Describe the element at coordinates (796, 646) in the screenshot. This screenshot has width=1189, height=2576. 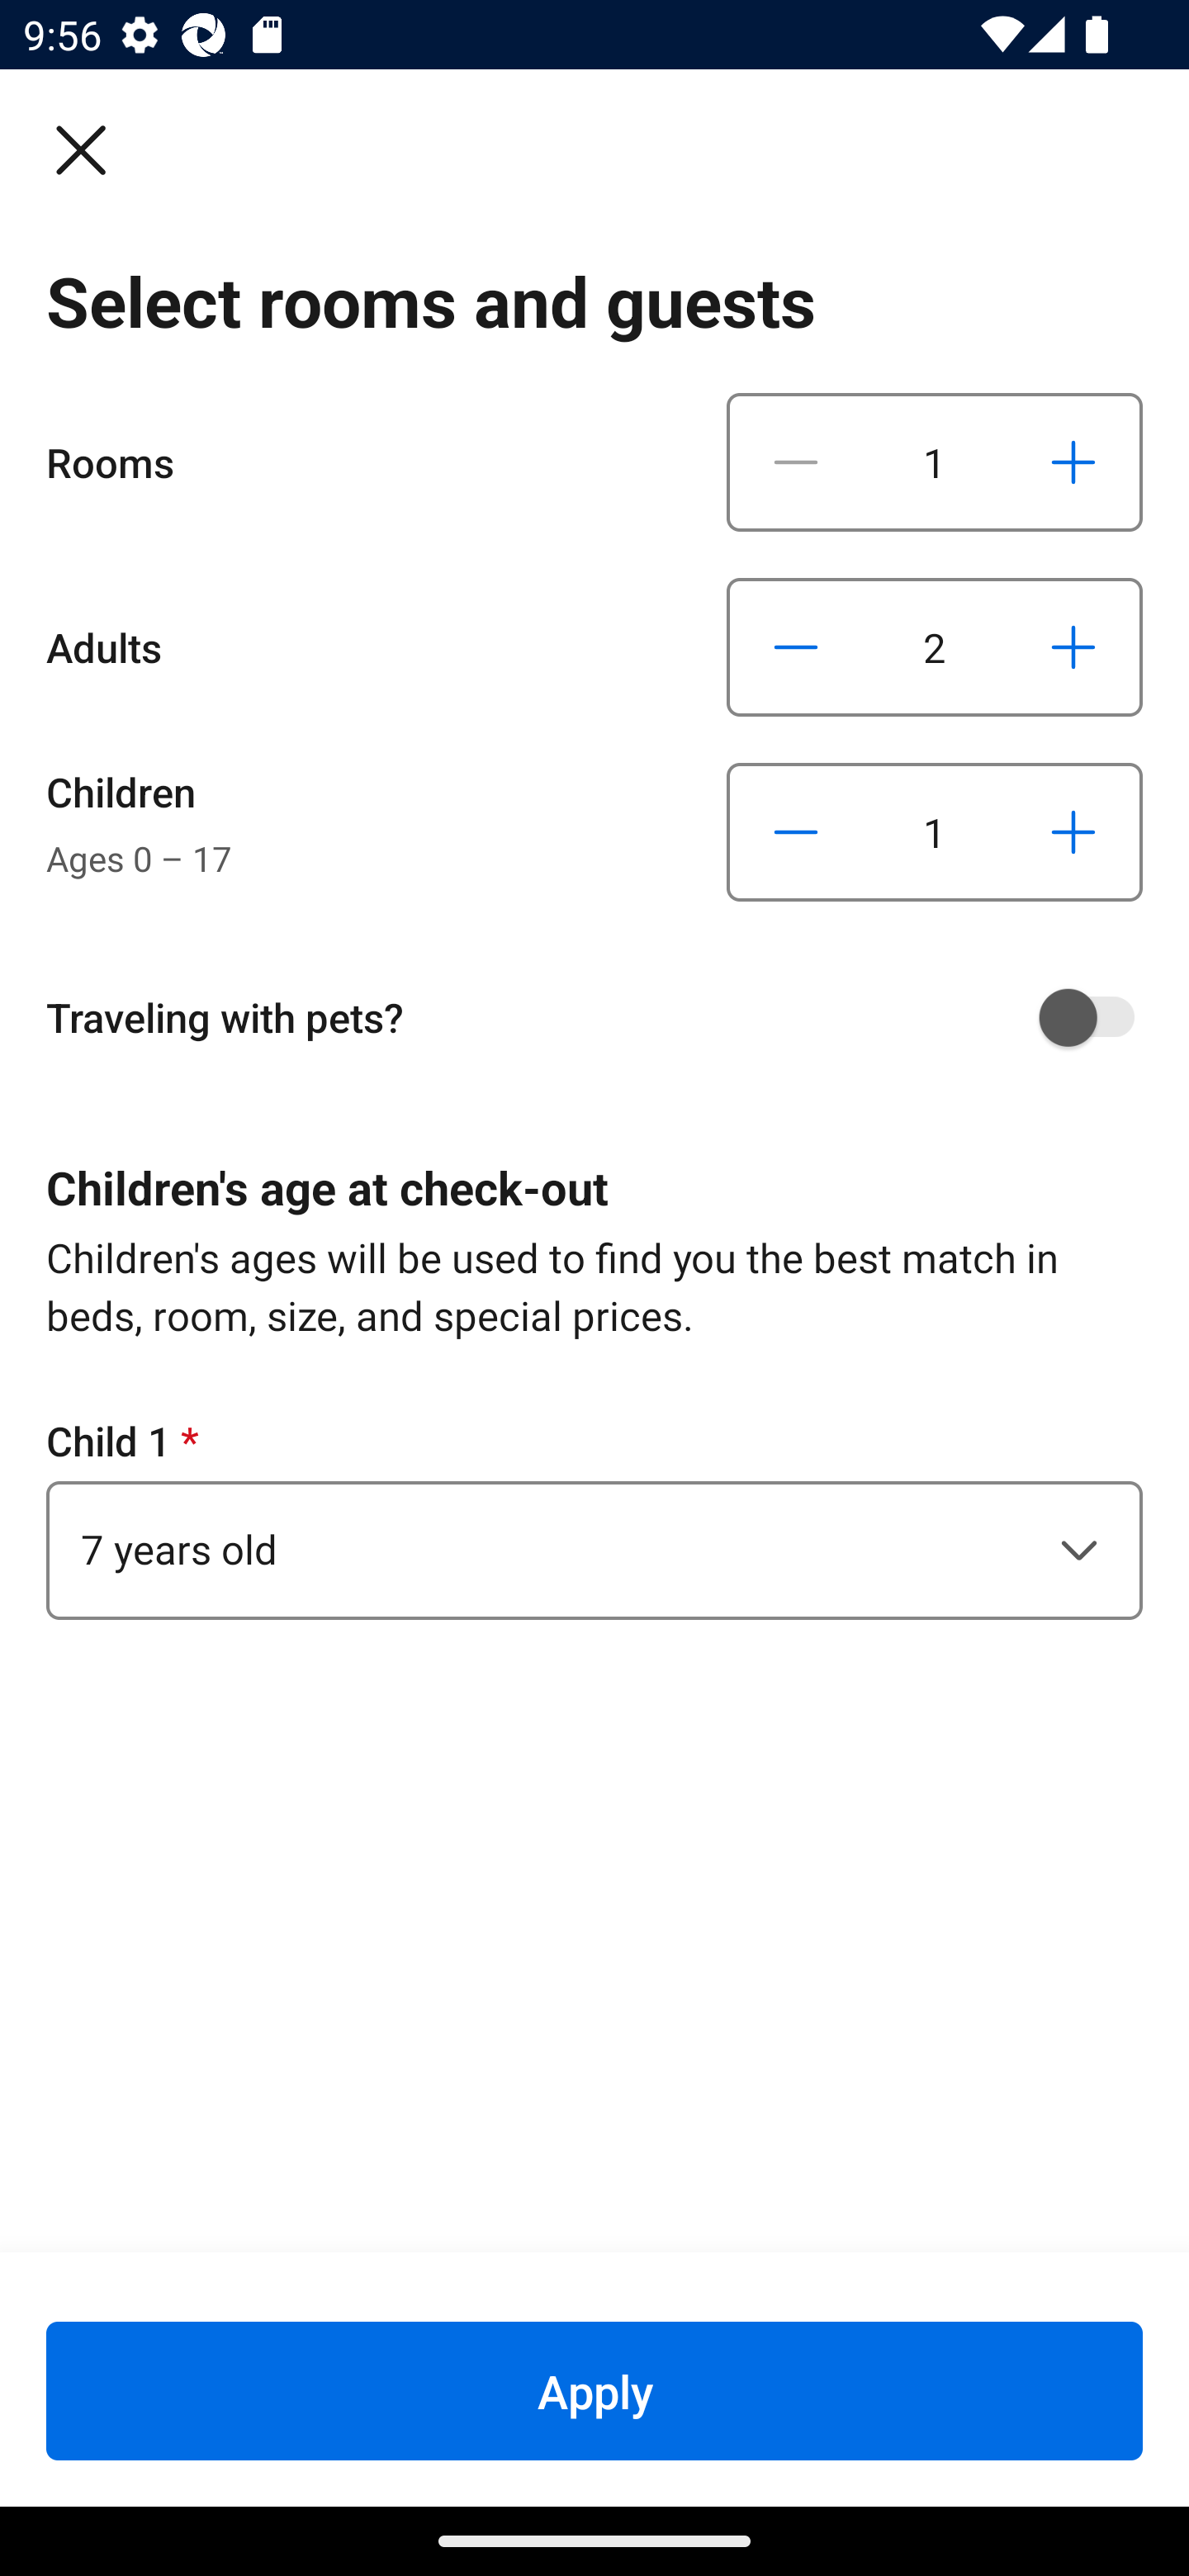
I see `Decrease` at that location.